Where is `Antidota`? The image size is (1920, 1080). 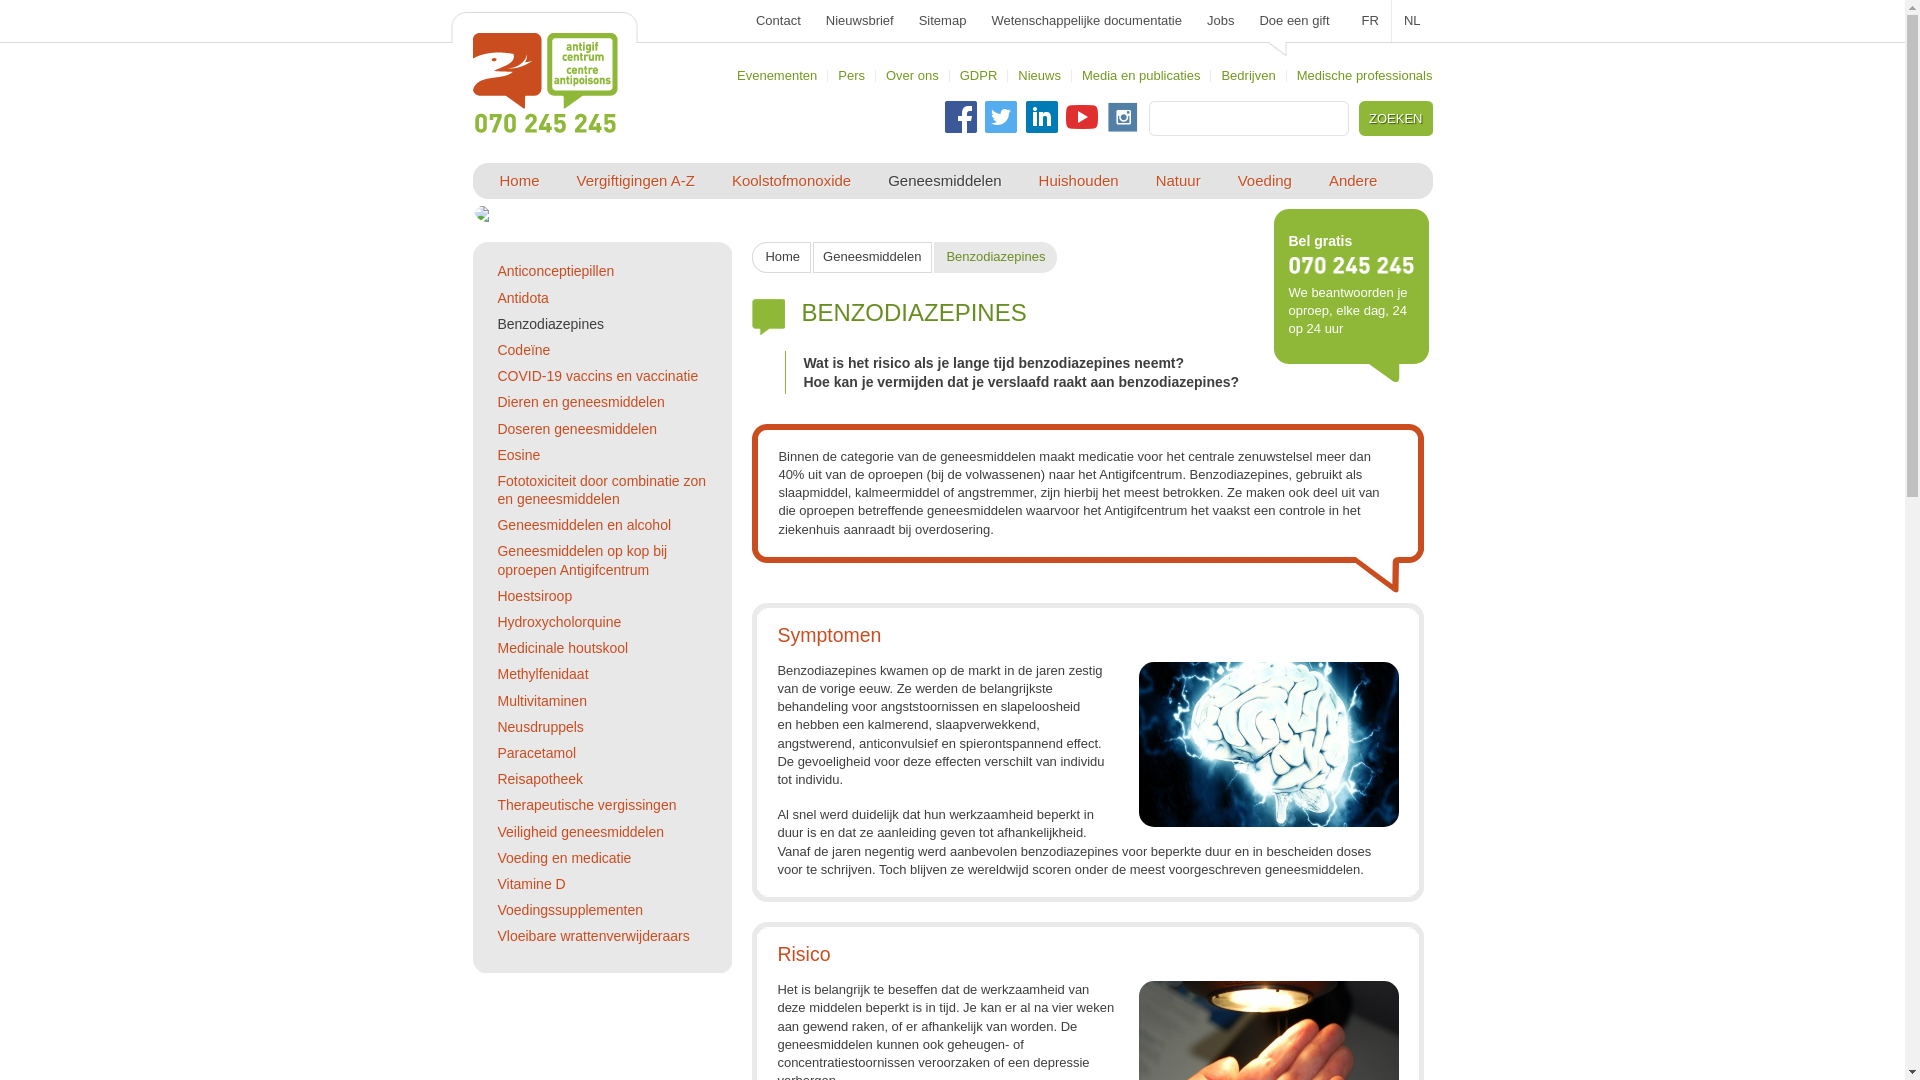 Antidota is located at coordinates (522, 298).